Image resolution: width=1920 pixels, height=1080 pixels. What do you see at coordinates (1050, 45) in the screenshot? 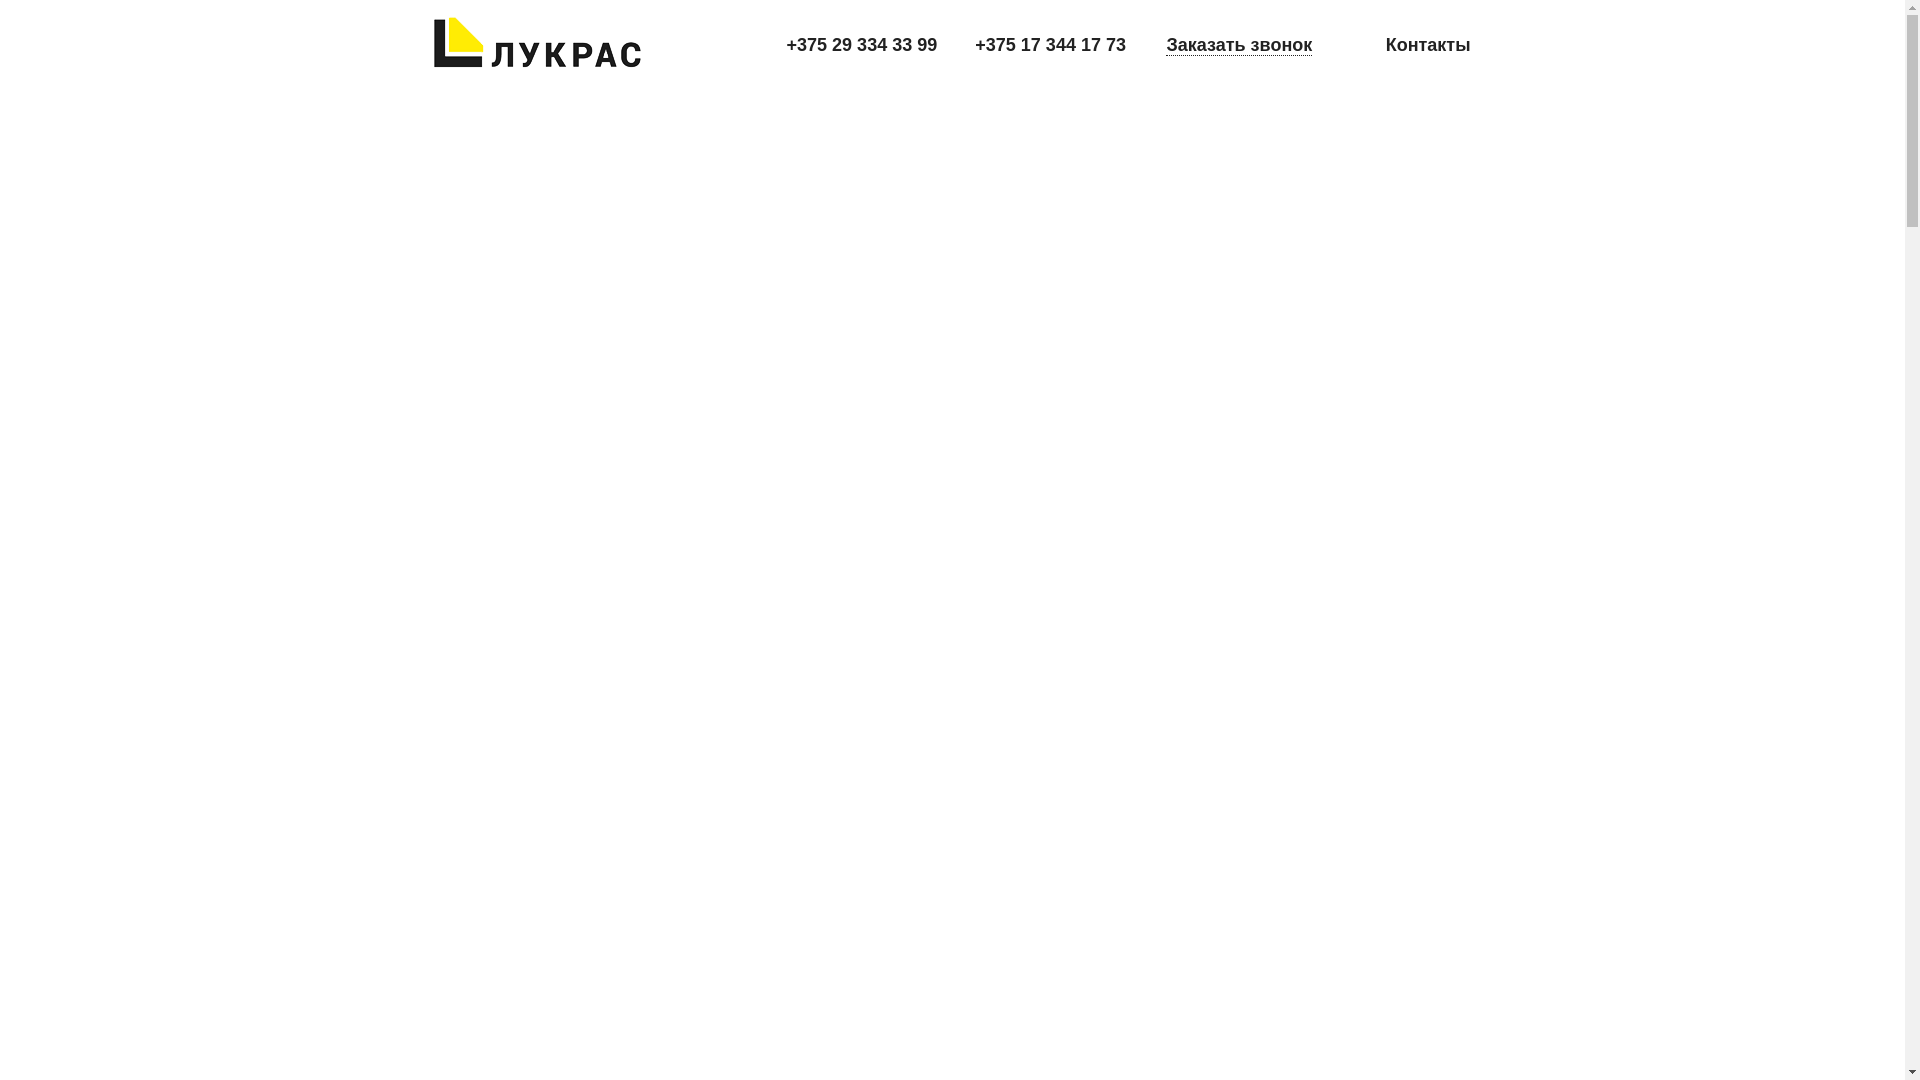
I see `+375 17 344 17 73` at bounding box center [1050, 45].